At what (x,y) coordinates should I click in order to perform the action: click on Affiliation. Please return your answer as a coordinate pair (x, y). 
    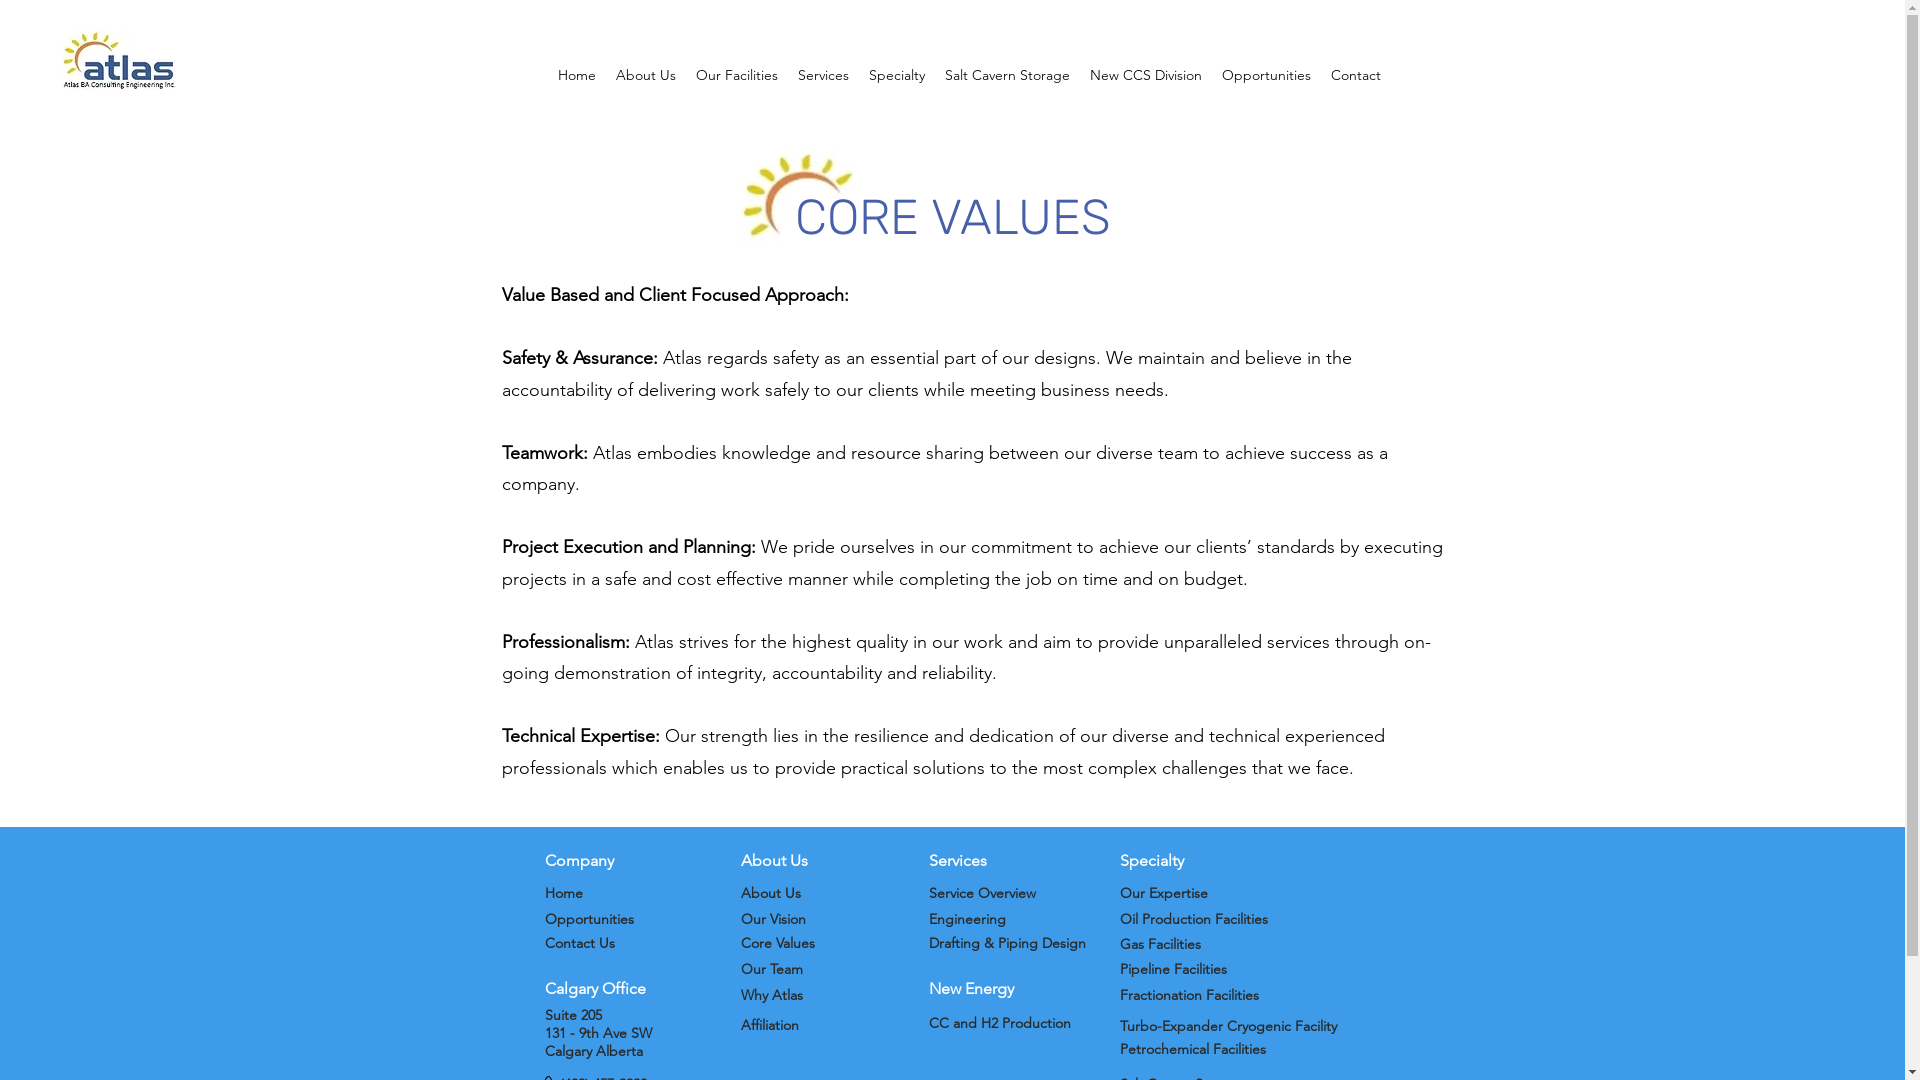
    Looking at the image, I should click on (769, 1025).